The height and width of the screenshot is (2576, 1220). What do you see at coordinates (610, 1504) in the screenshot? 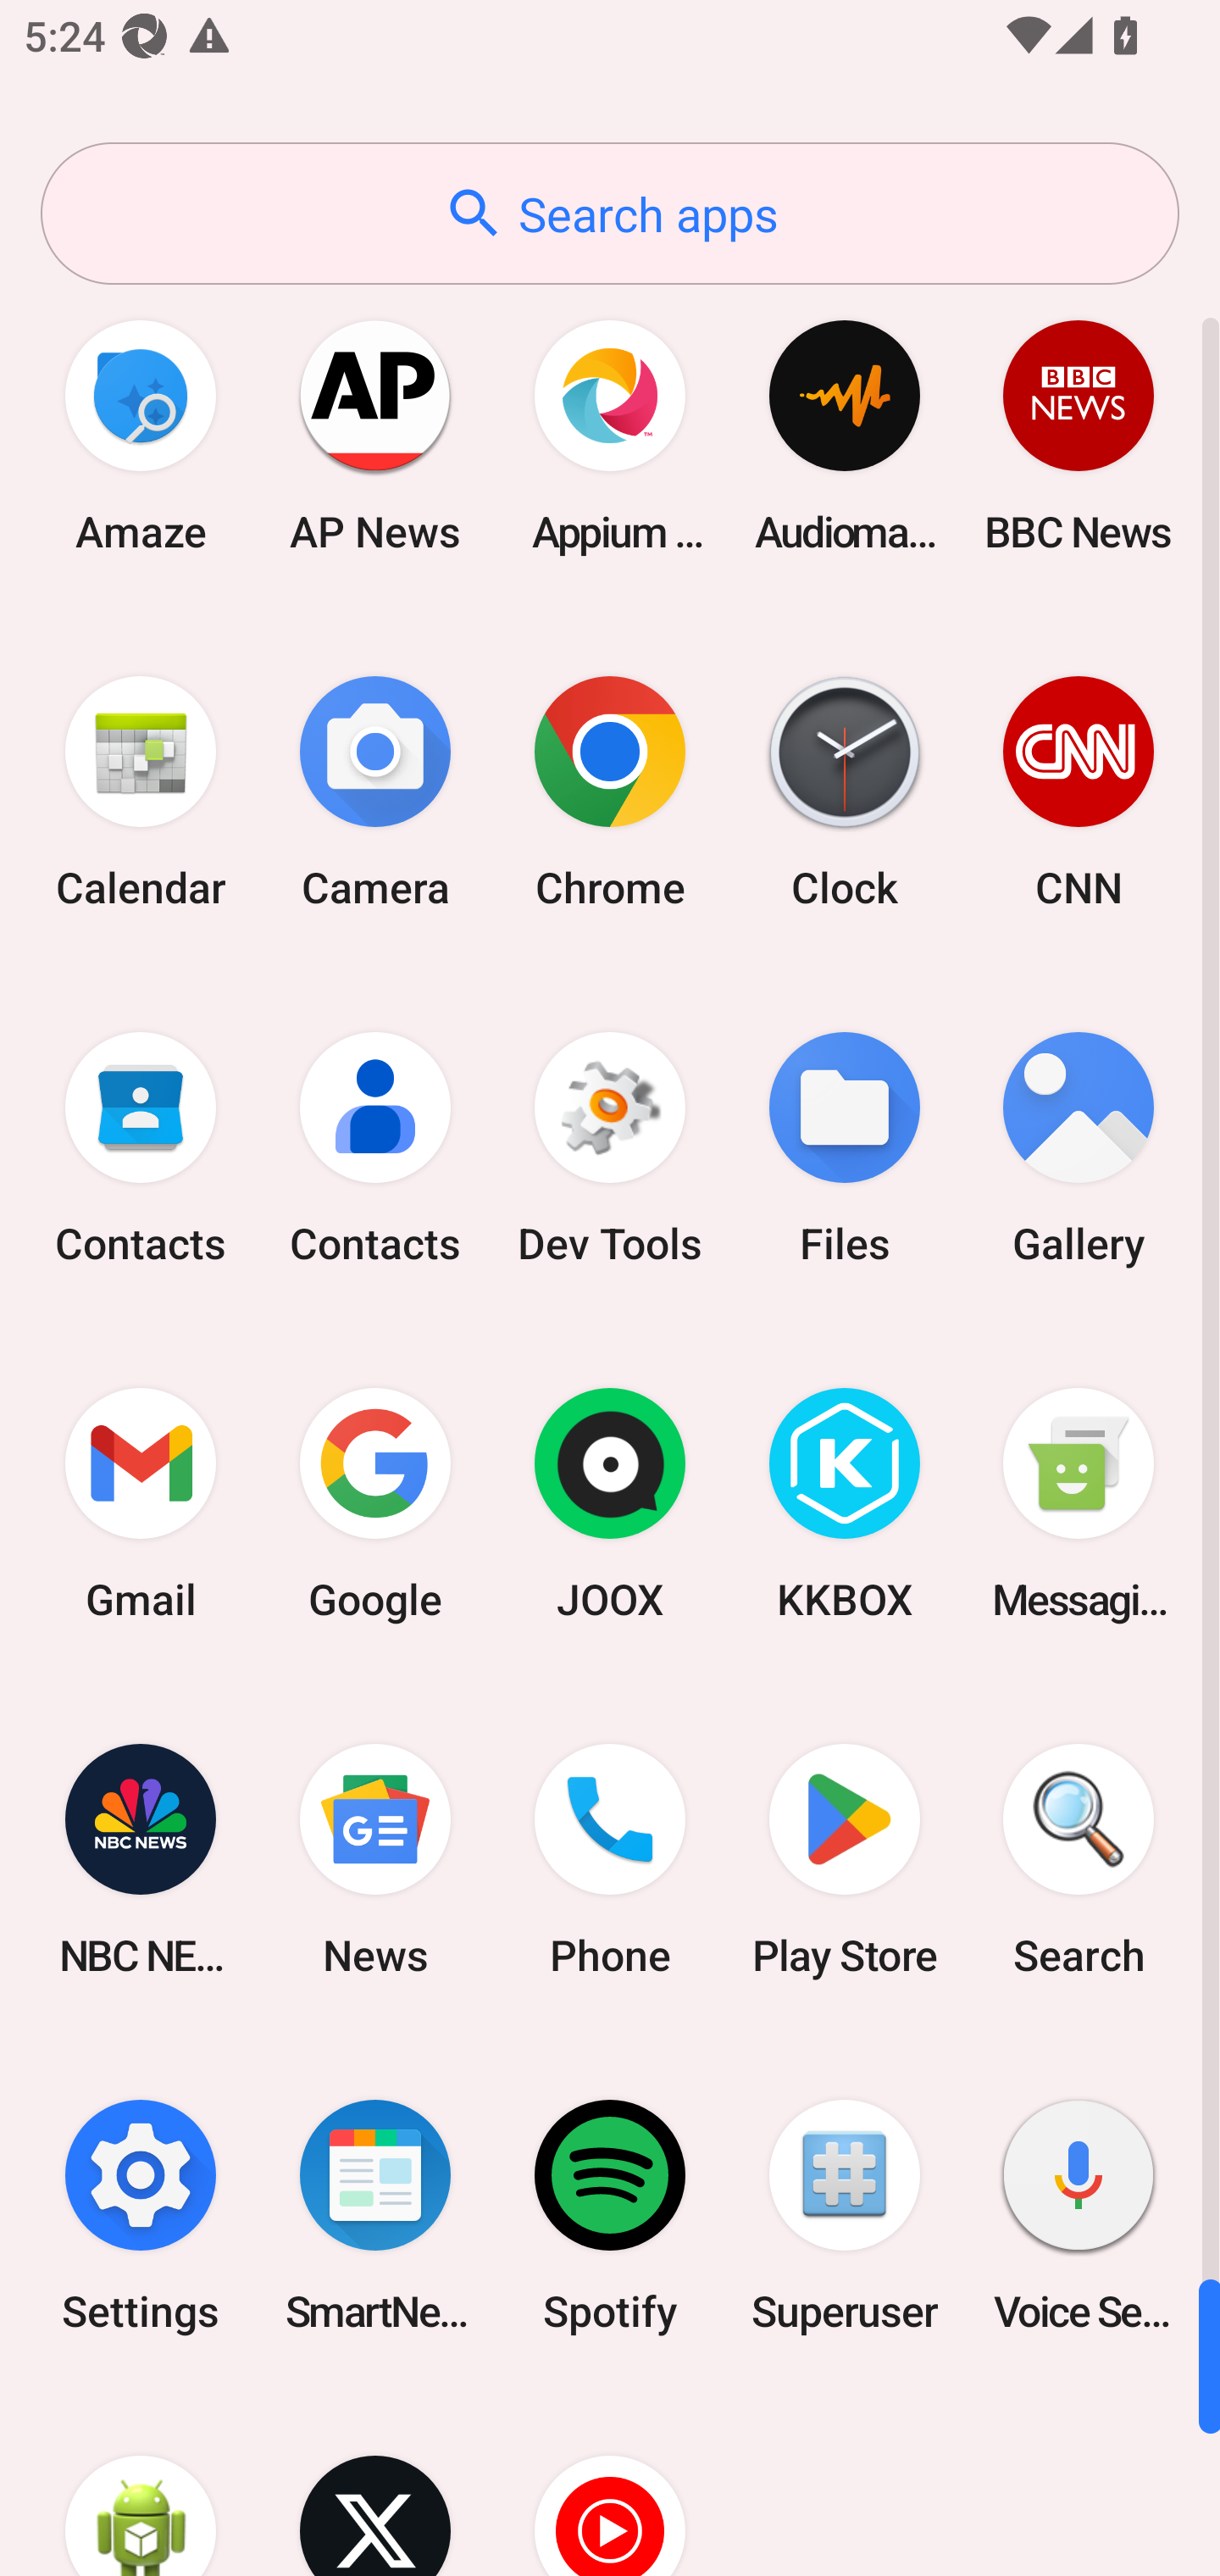
I see `JOOX` at bounding box center [610, 1504].